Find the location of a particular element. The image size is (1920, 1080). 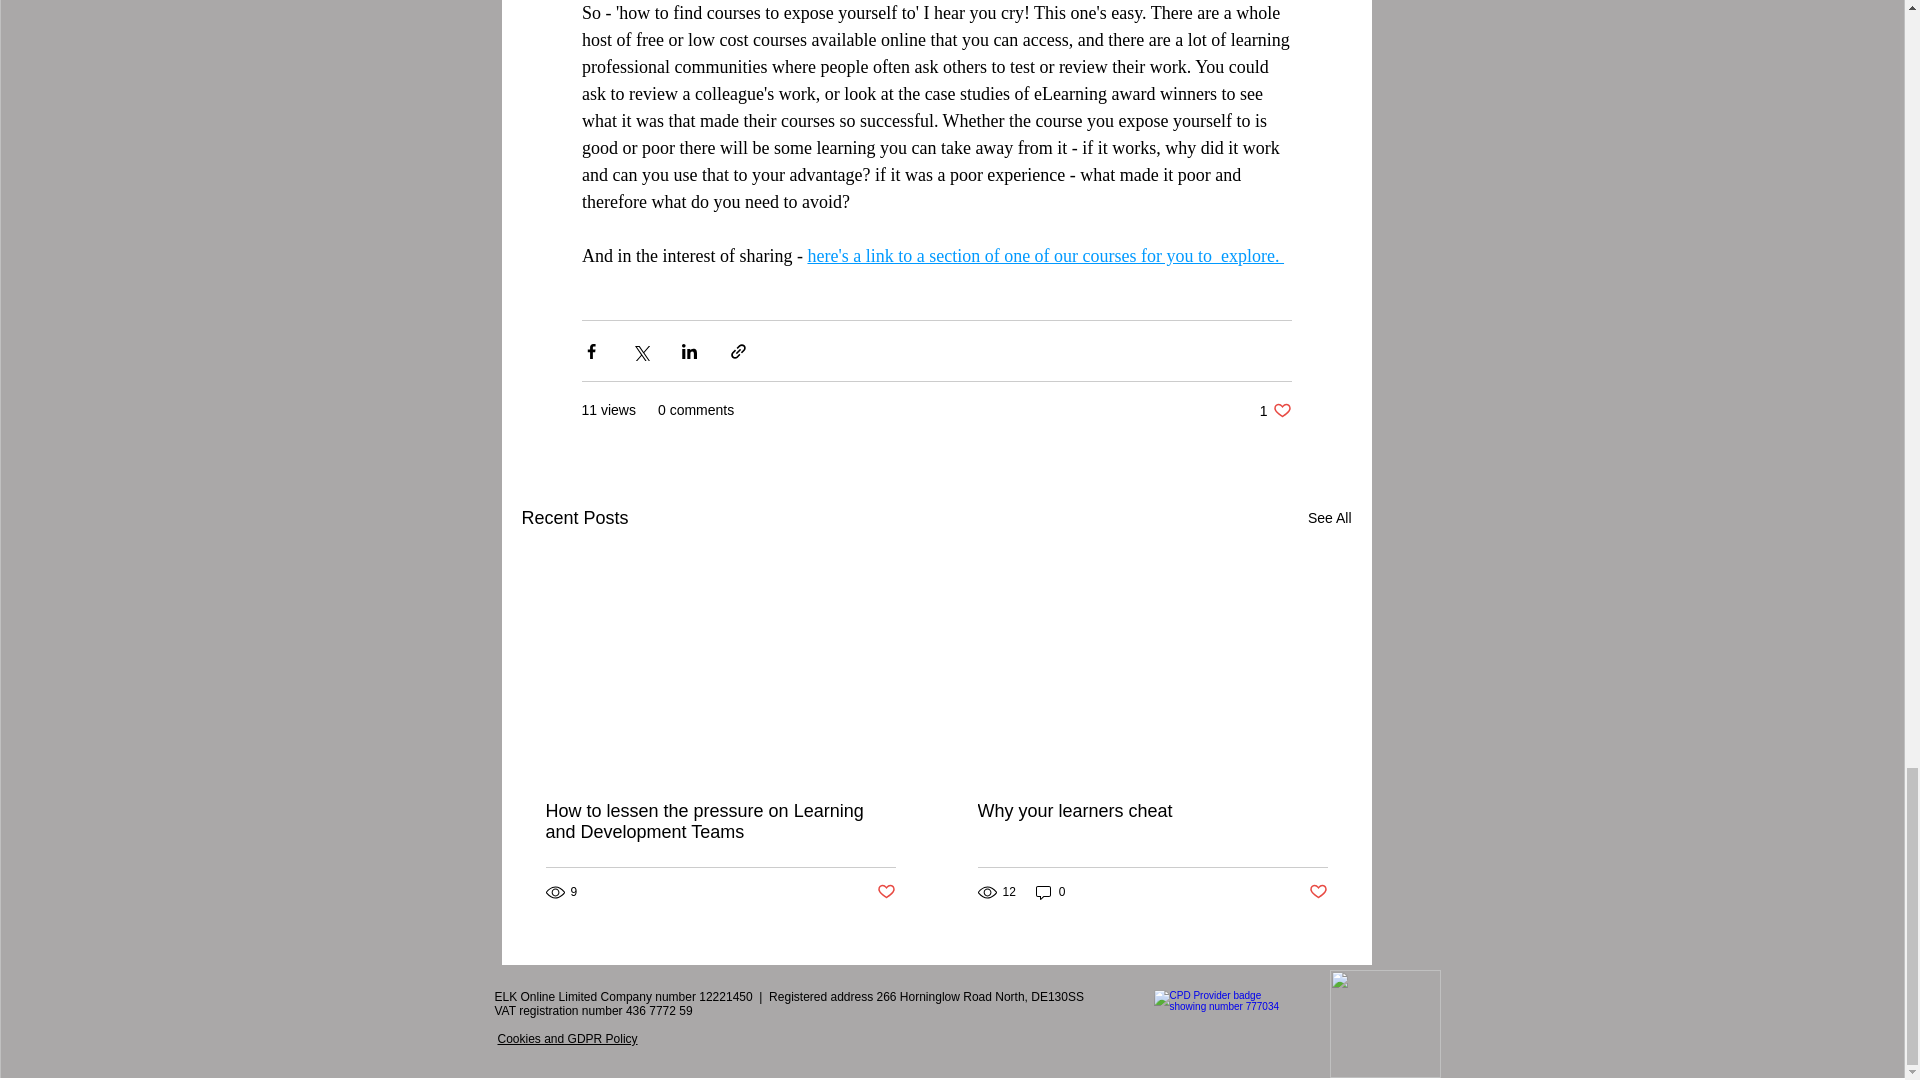

Post not marked as liked is located at coordinates (884, 892).